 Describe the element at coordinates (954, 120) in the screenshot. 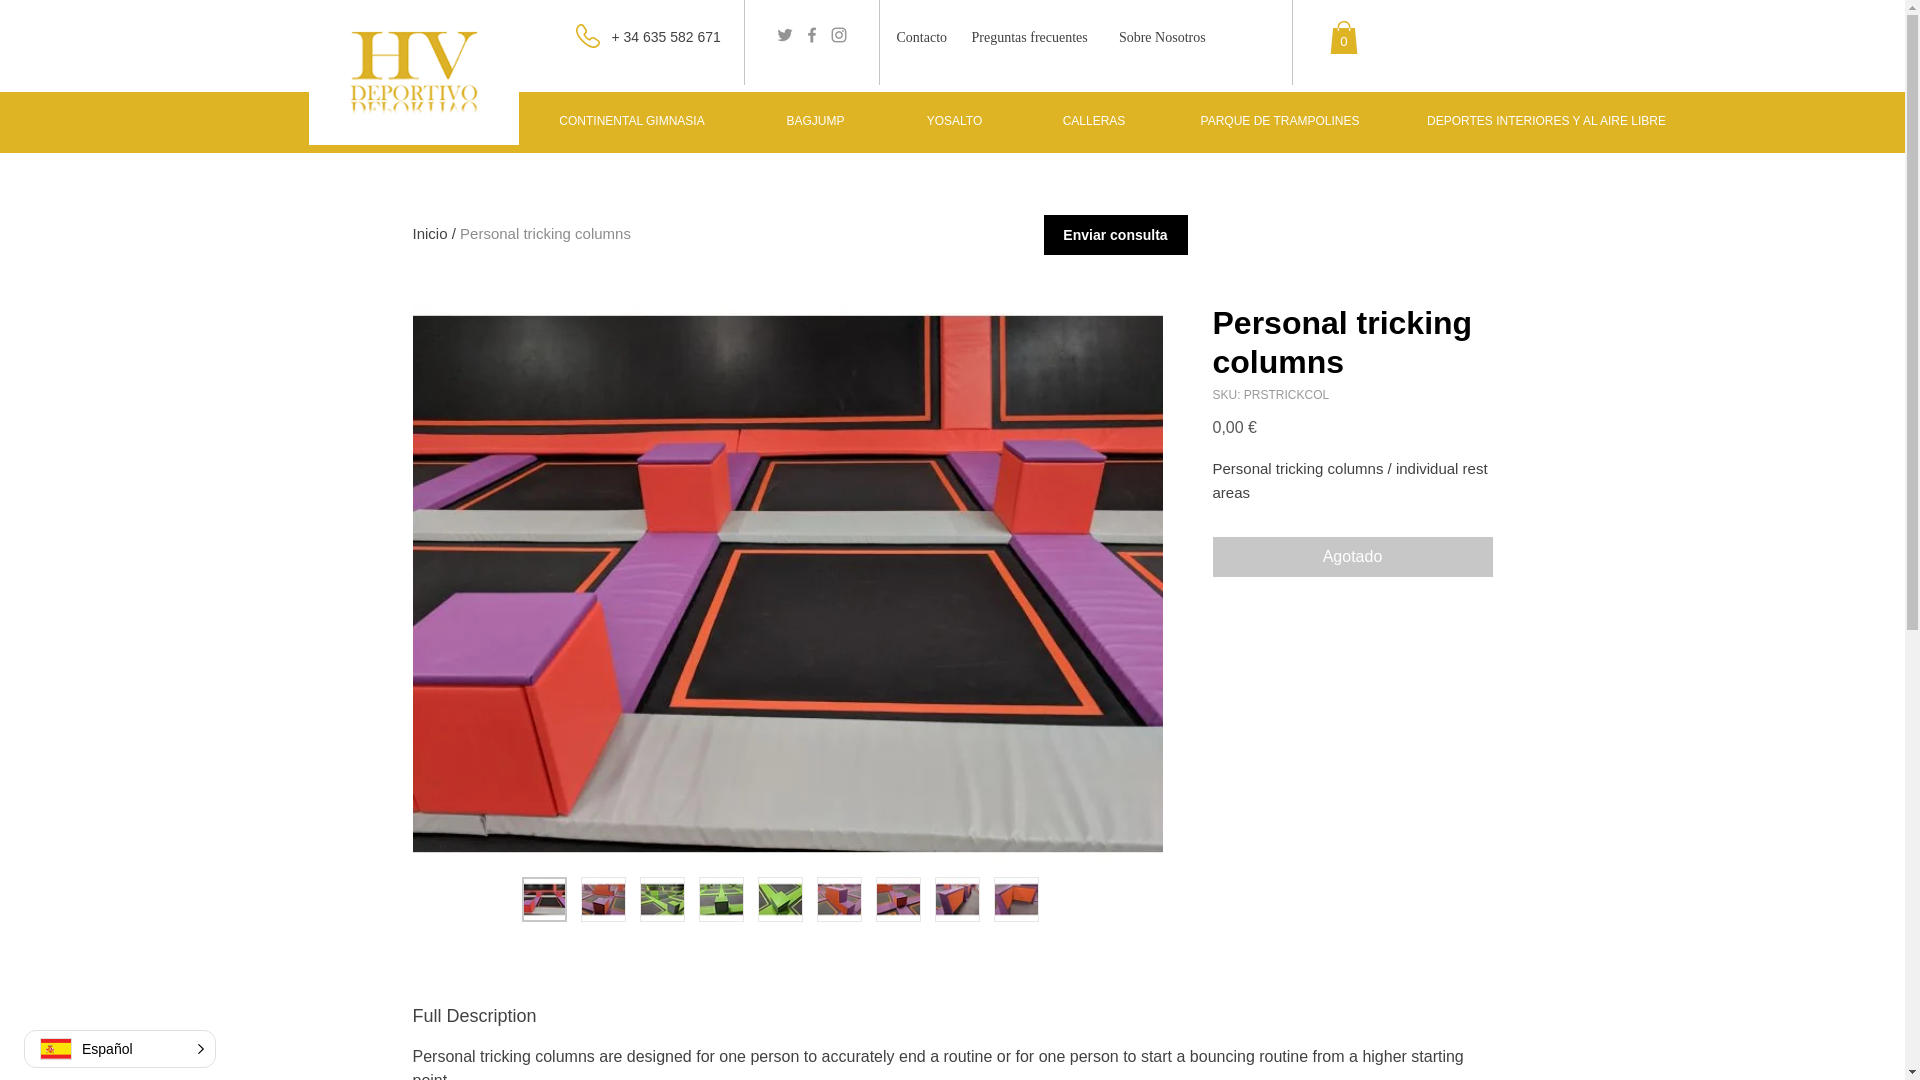

I see `YOSALTO` at that location.